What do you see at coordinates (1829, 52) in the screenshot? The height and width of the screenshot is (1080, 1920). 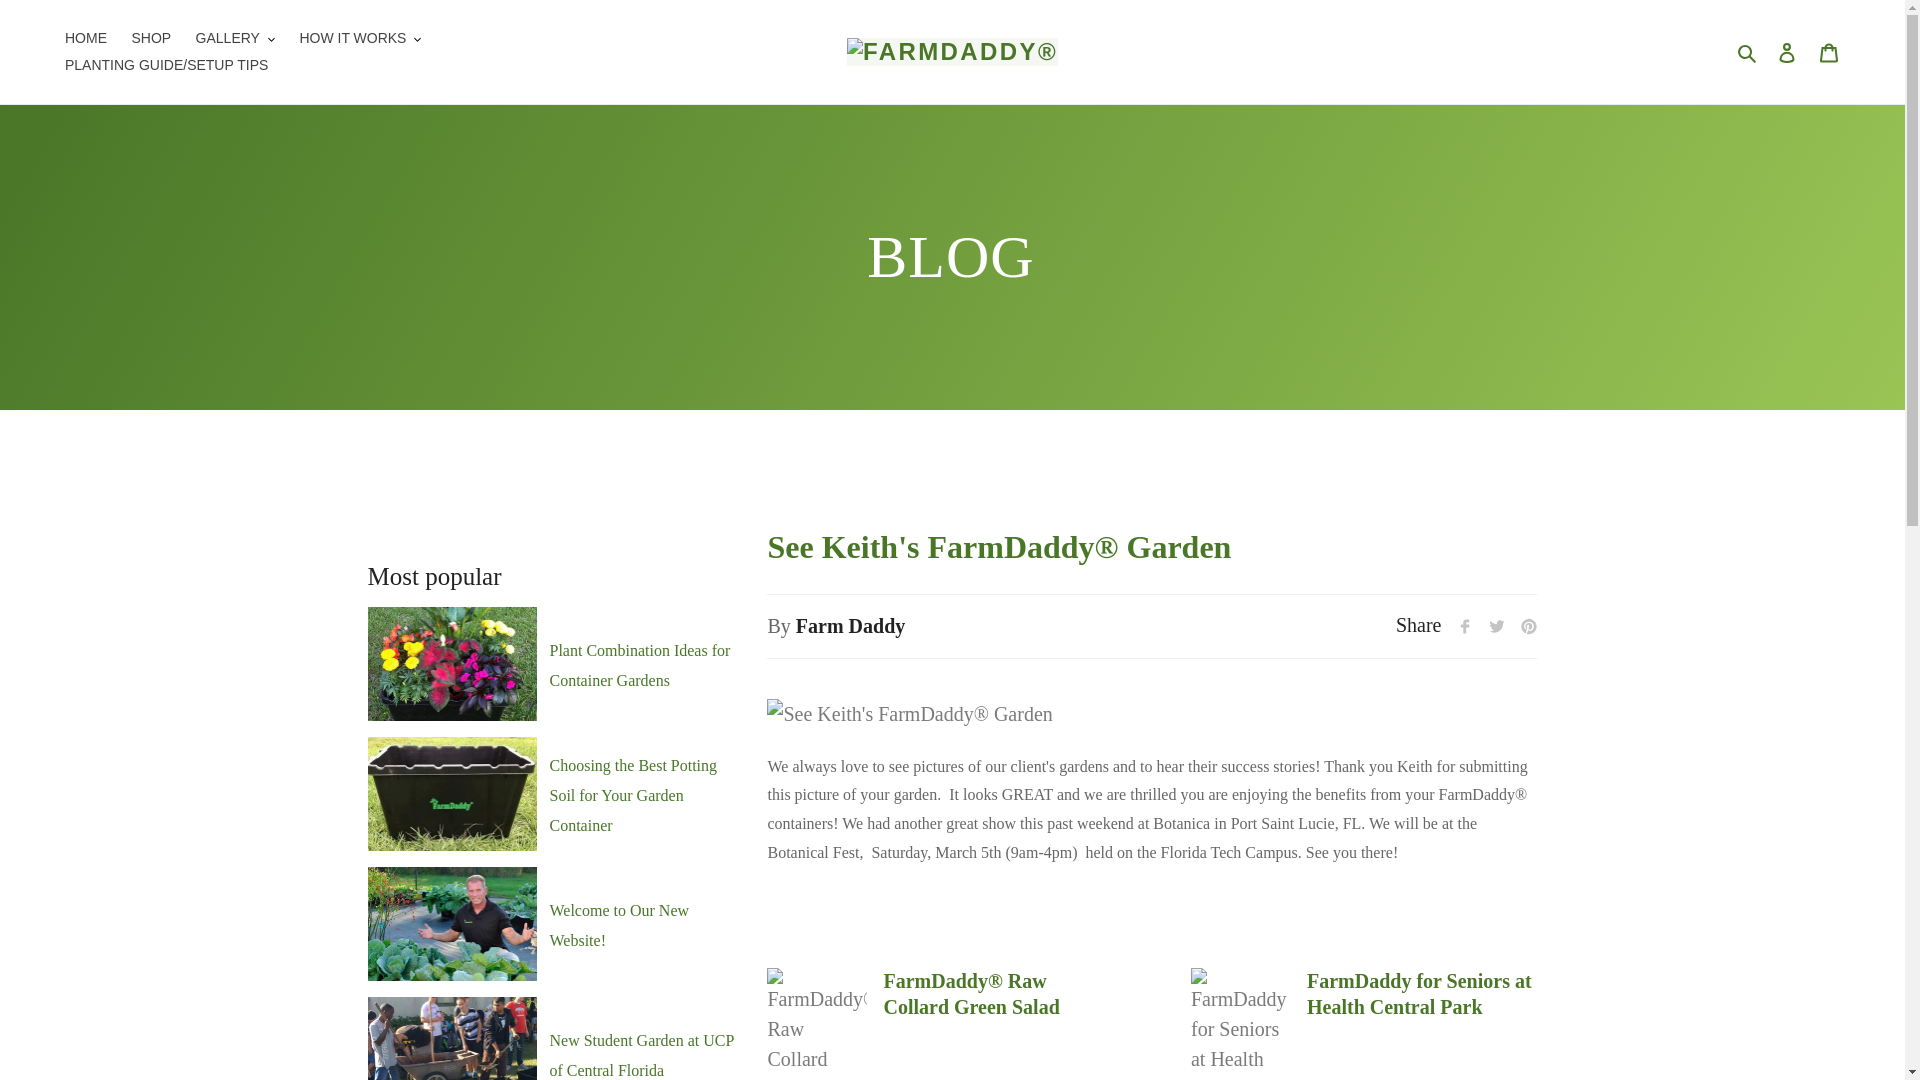 I see `Cart` at bounding box center [1829, 52].